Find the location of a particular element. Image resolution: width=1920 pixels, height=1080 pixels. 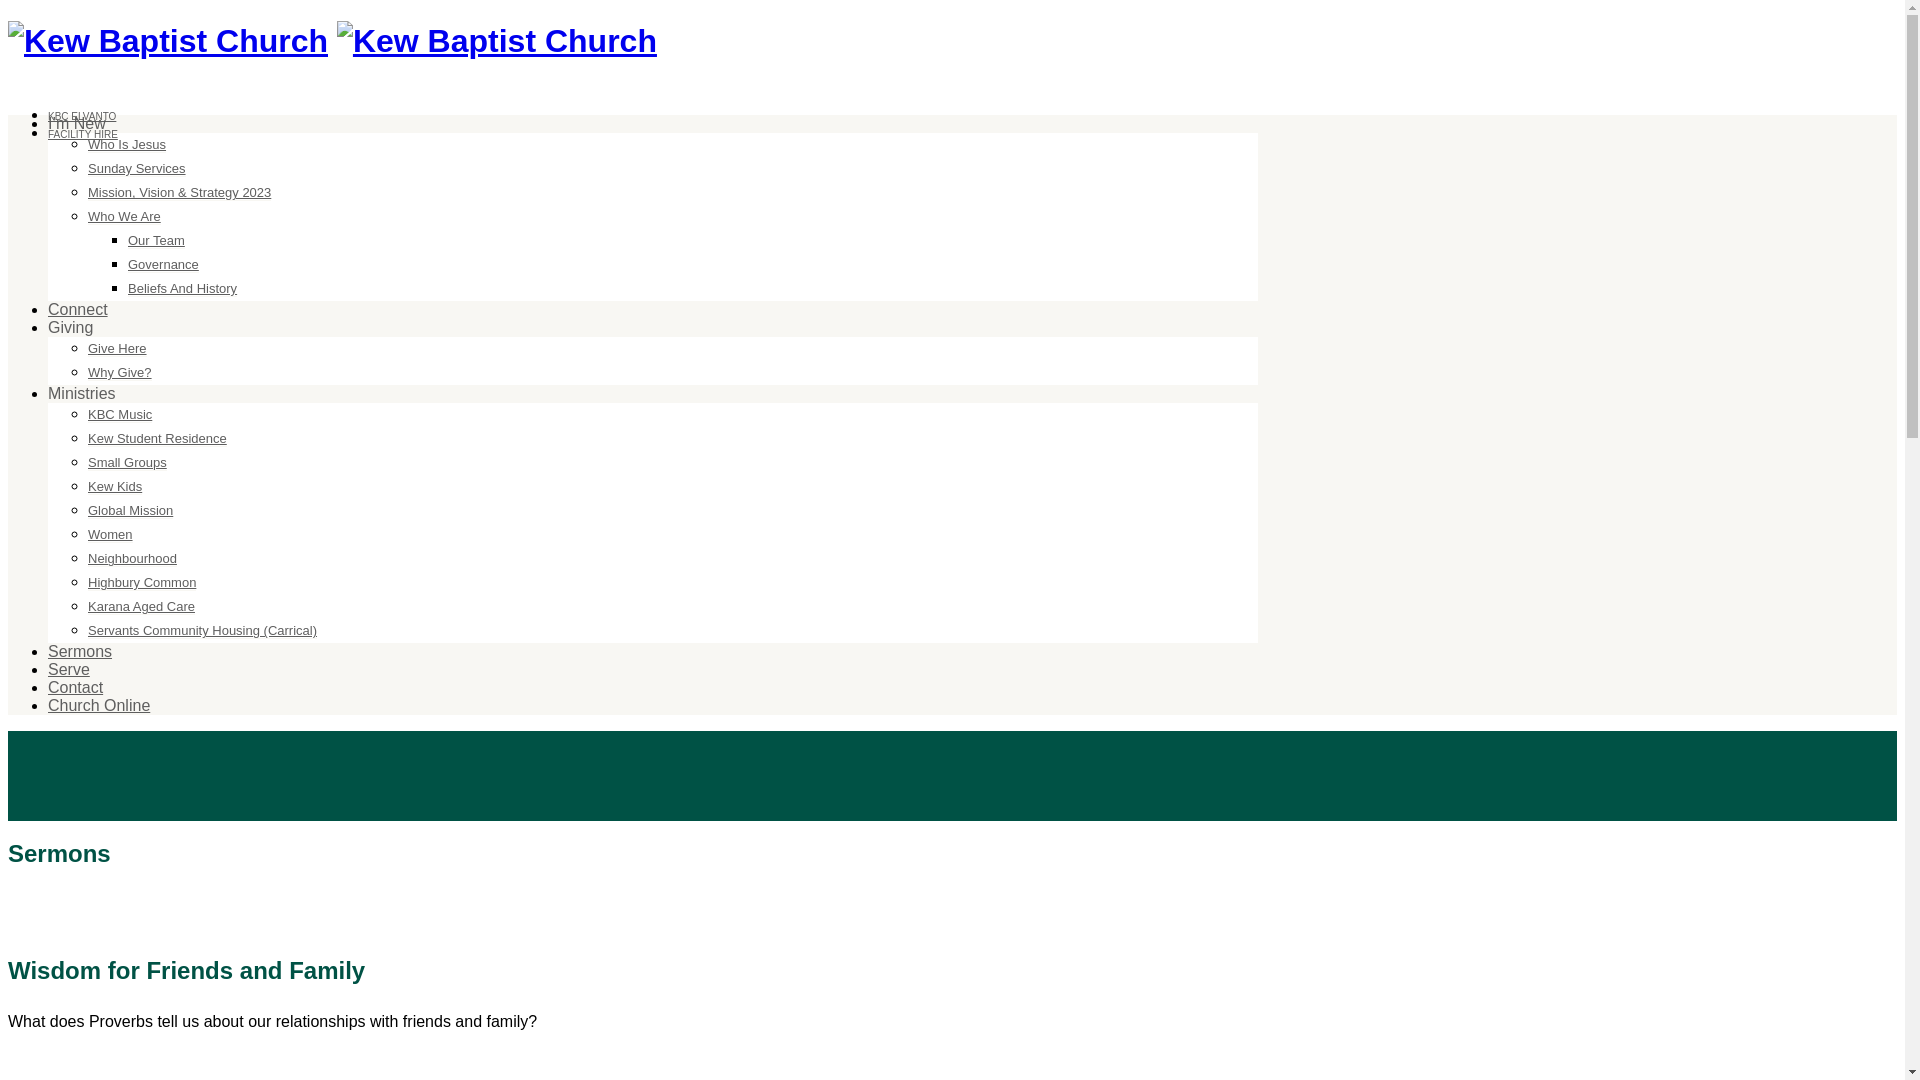

Kew Baptist Church is located at coordinates (497, 41).